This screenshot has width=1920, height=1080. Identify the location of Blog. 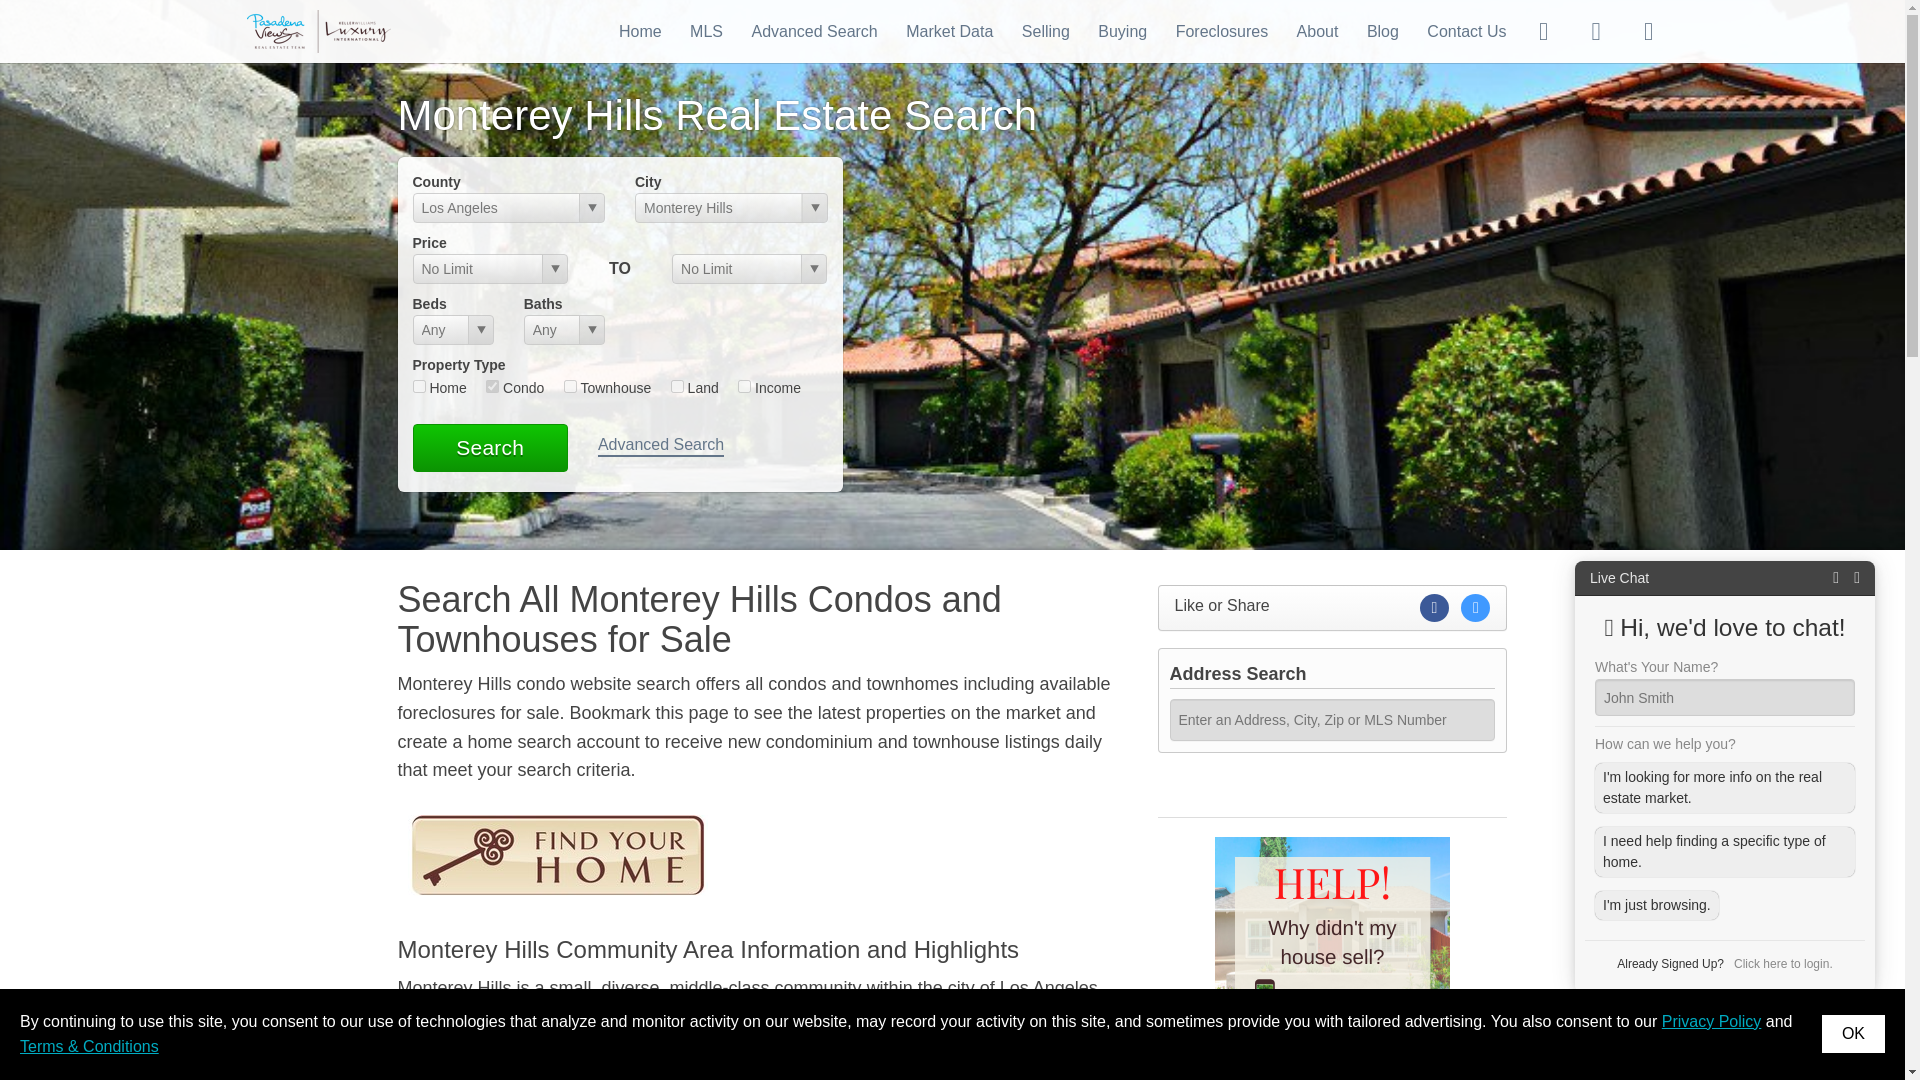
(1383, 30).